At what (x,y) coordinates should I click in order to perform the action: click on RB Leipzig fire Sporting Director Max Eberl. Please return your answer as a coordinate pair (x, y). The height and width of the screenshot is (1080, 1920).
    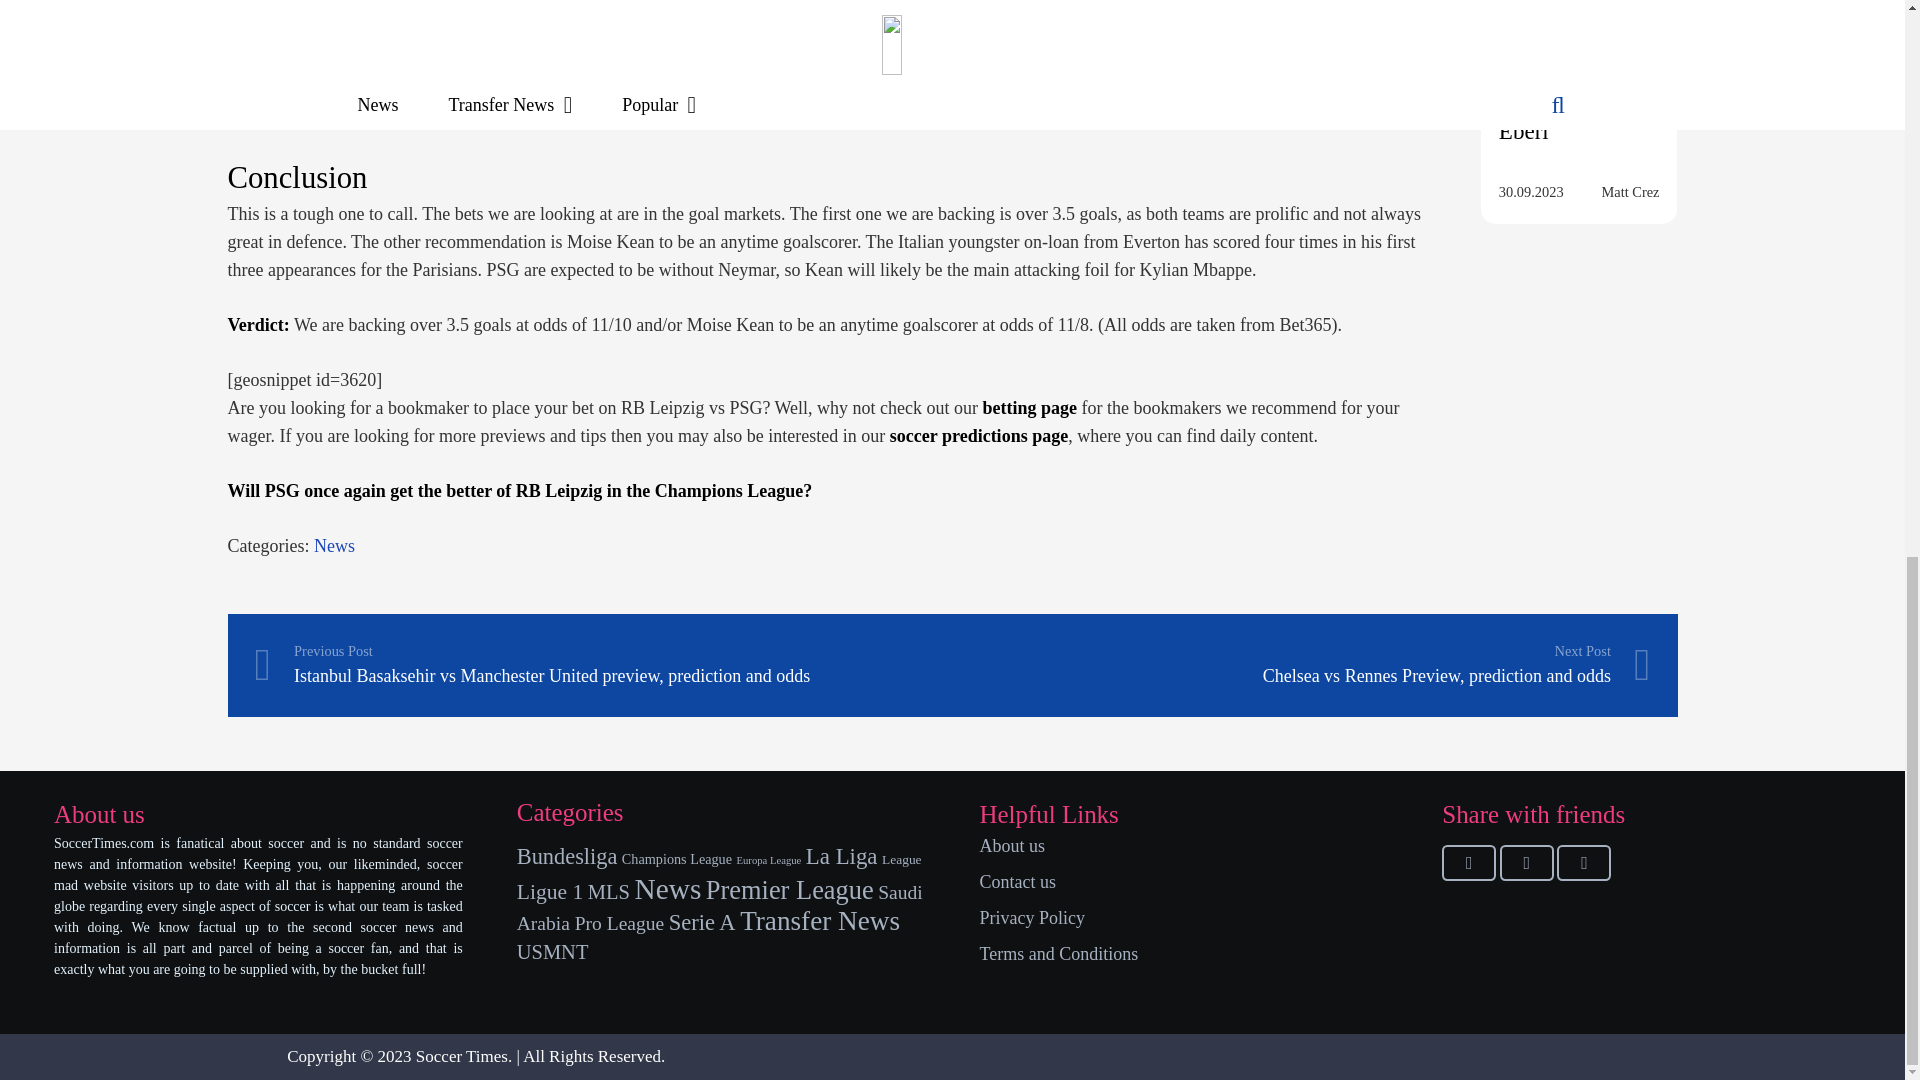
    Looking at the image, I should click on (1579, 24).